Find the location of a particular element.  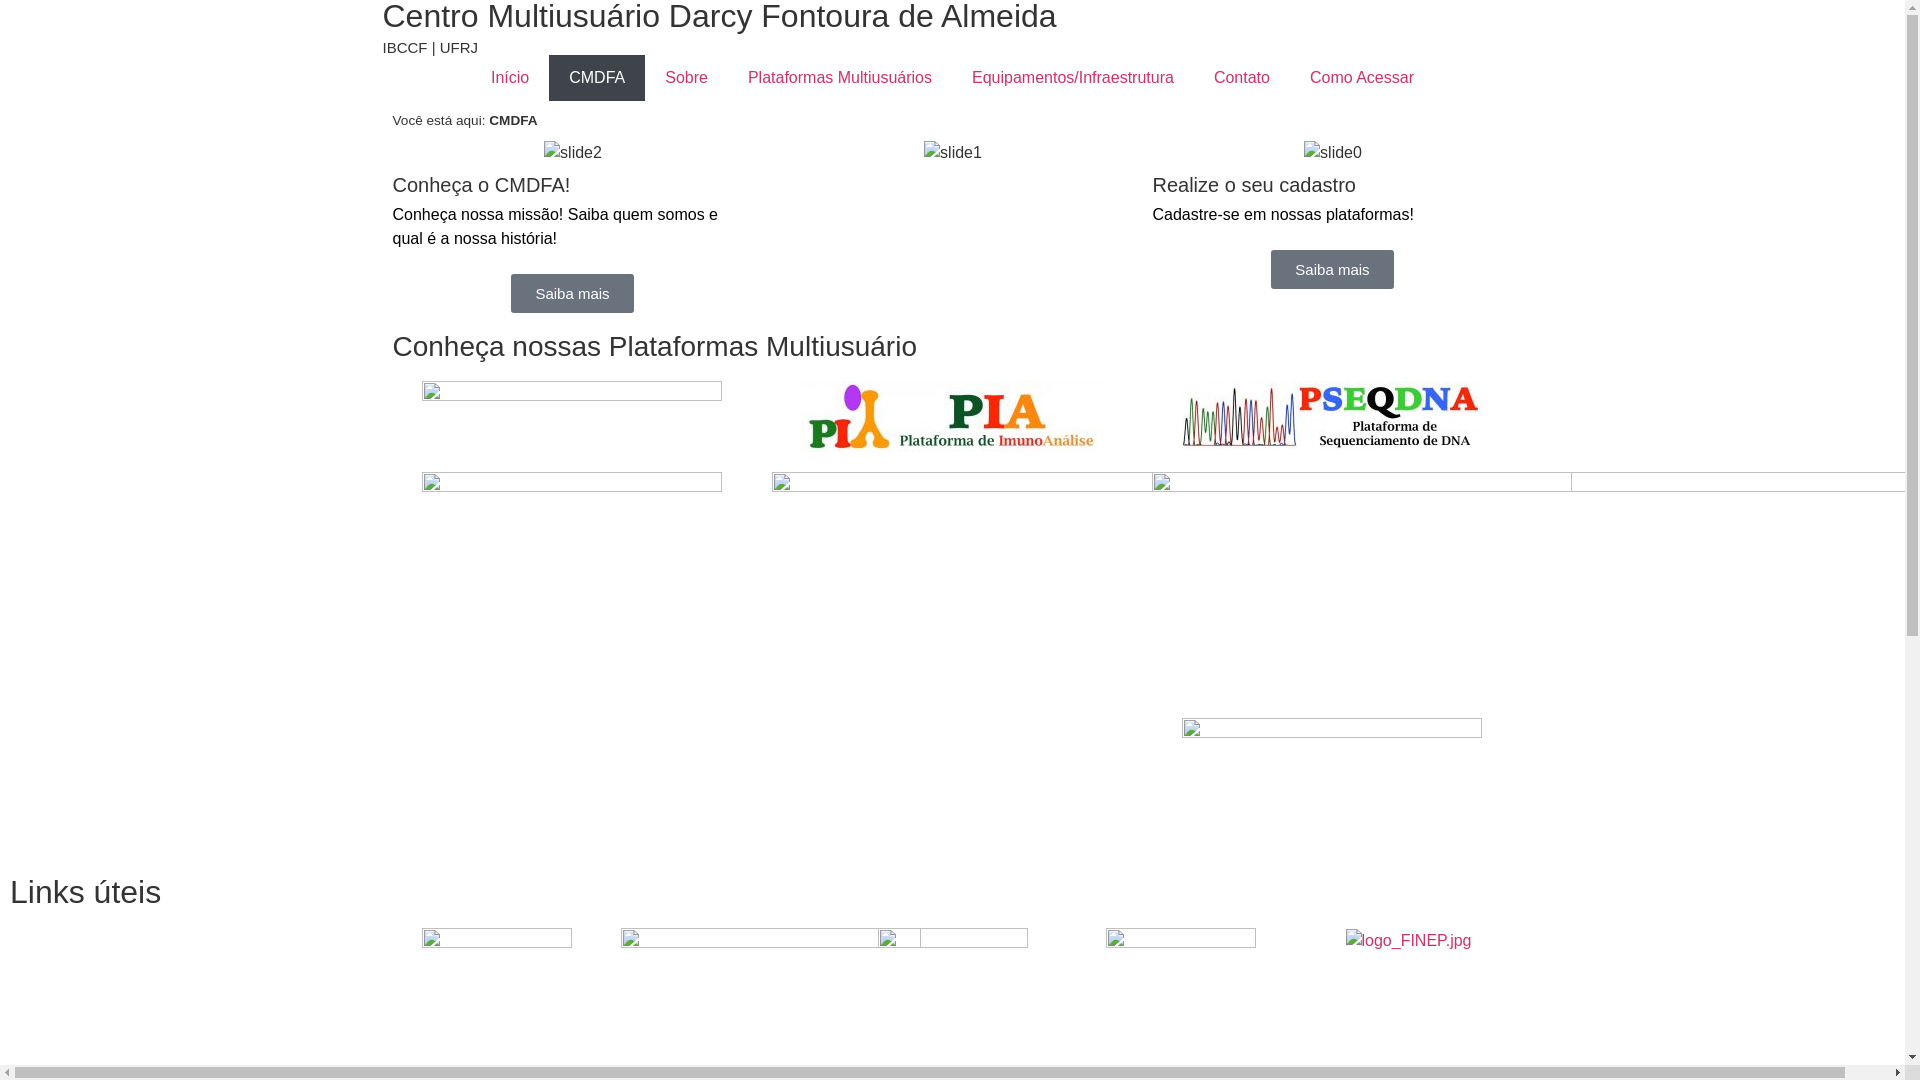

Saiba mais is located at coordinates (572, 294).